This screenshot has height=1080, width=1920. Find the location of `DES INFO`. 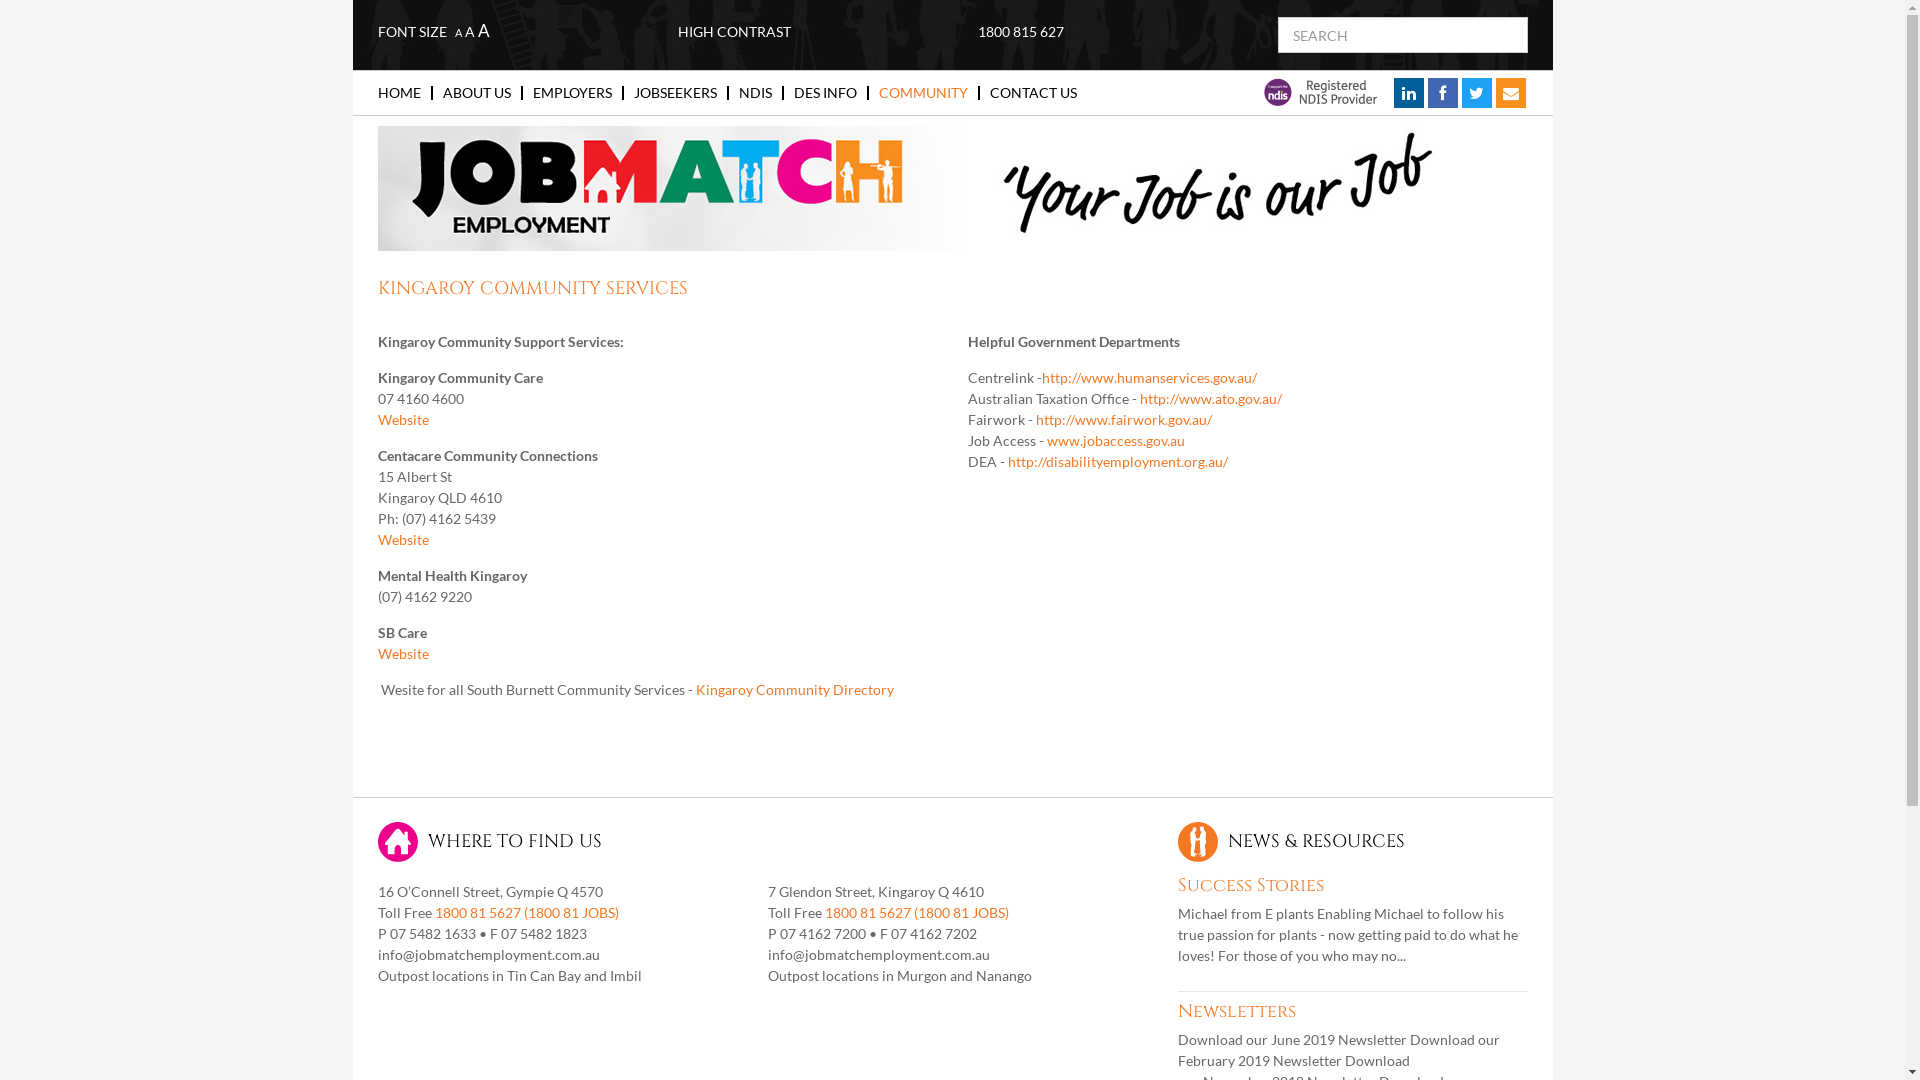

DES INFO is located at coordinates (832, 93).